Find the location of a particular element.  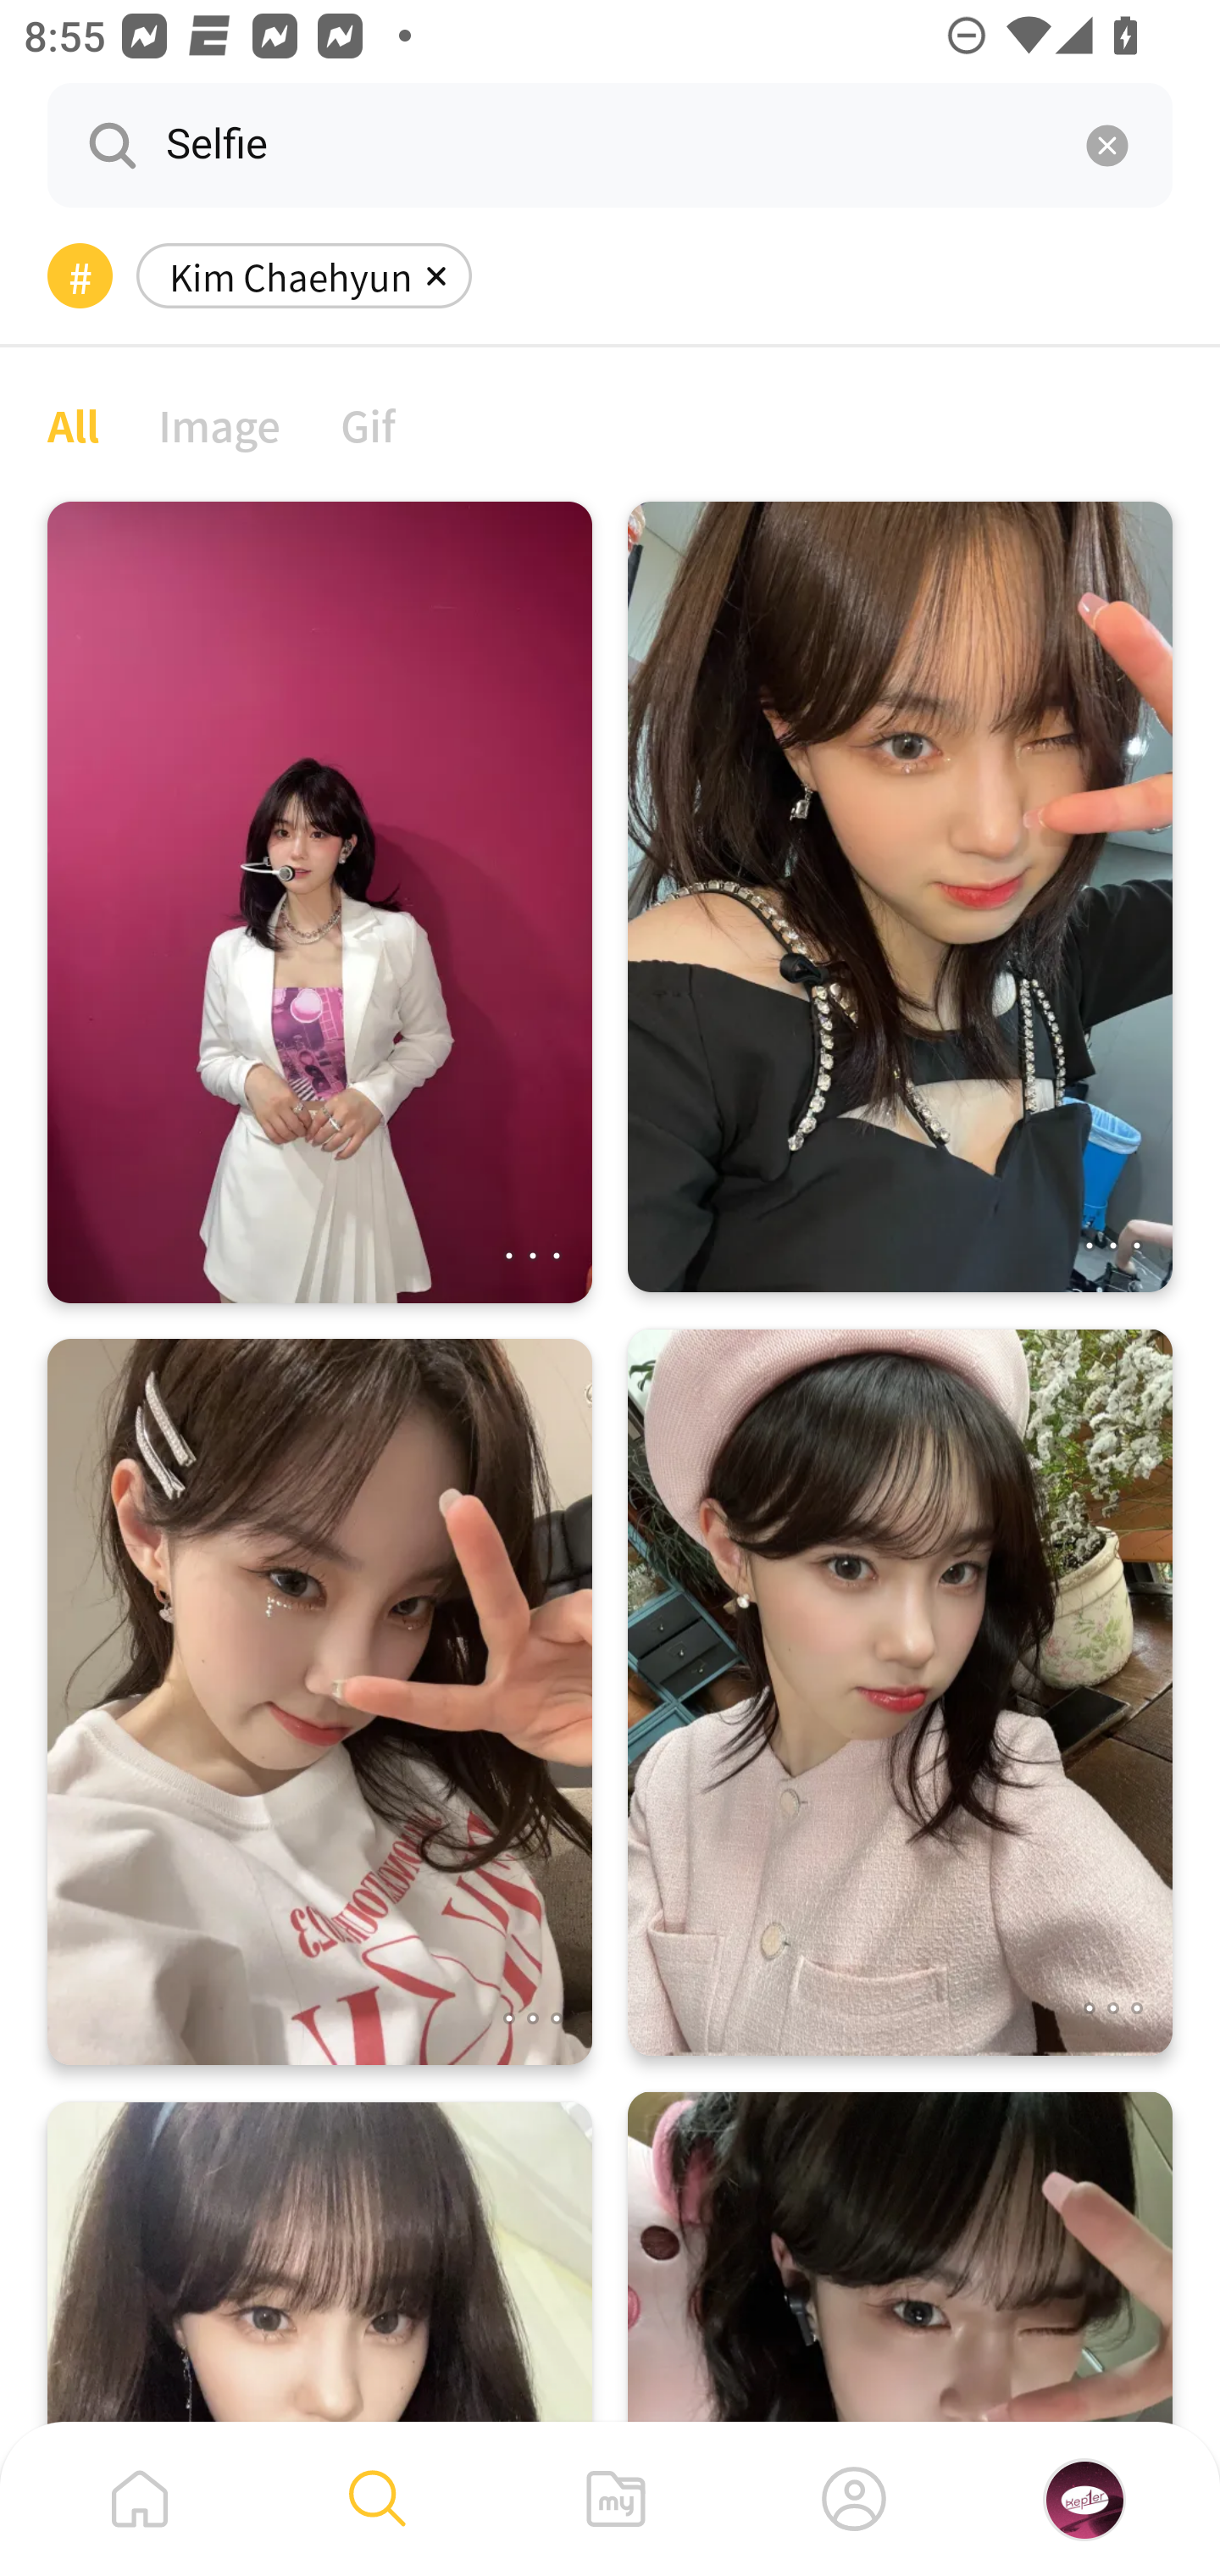

All is located at coordinates (73, 424).